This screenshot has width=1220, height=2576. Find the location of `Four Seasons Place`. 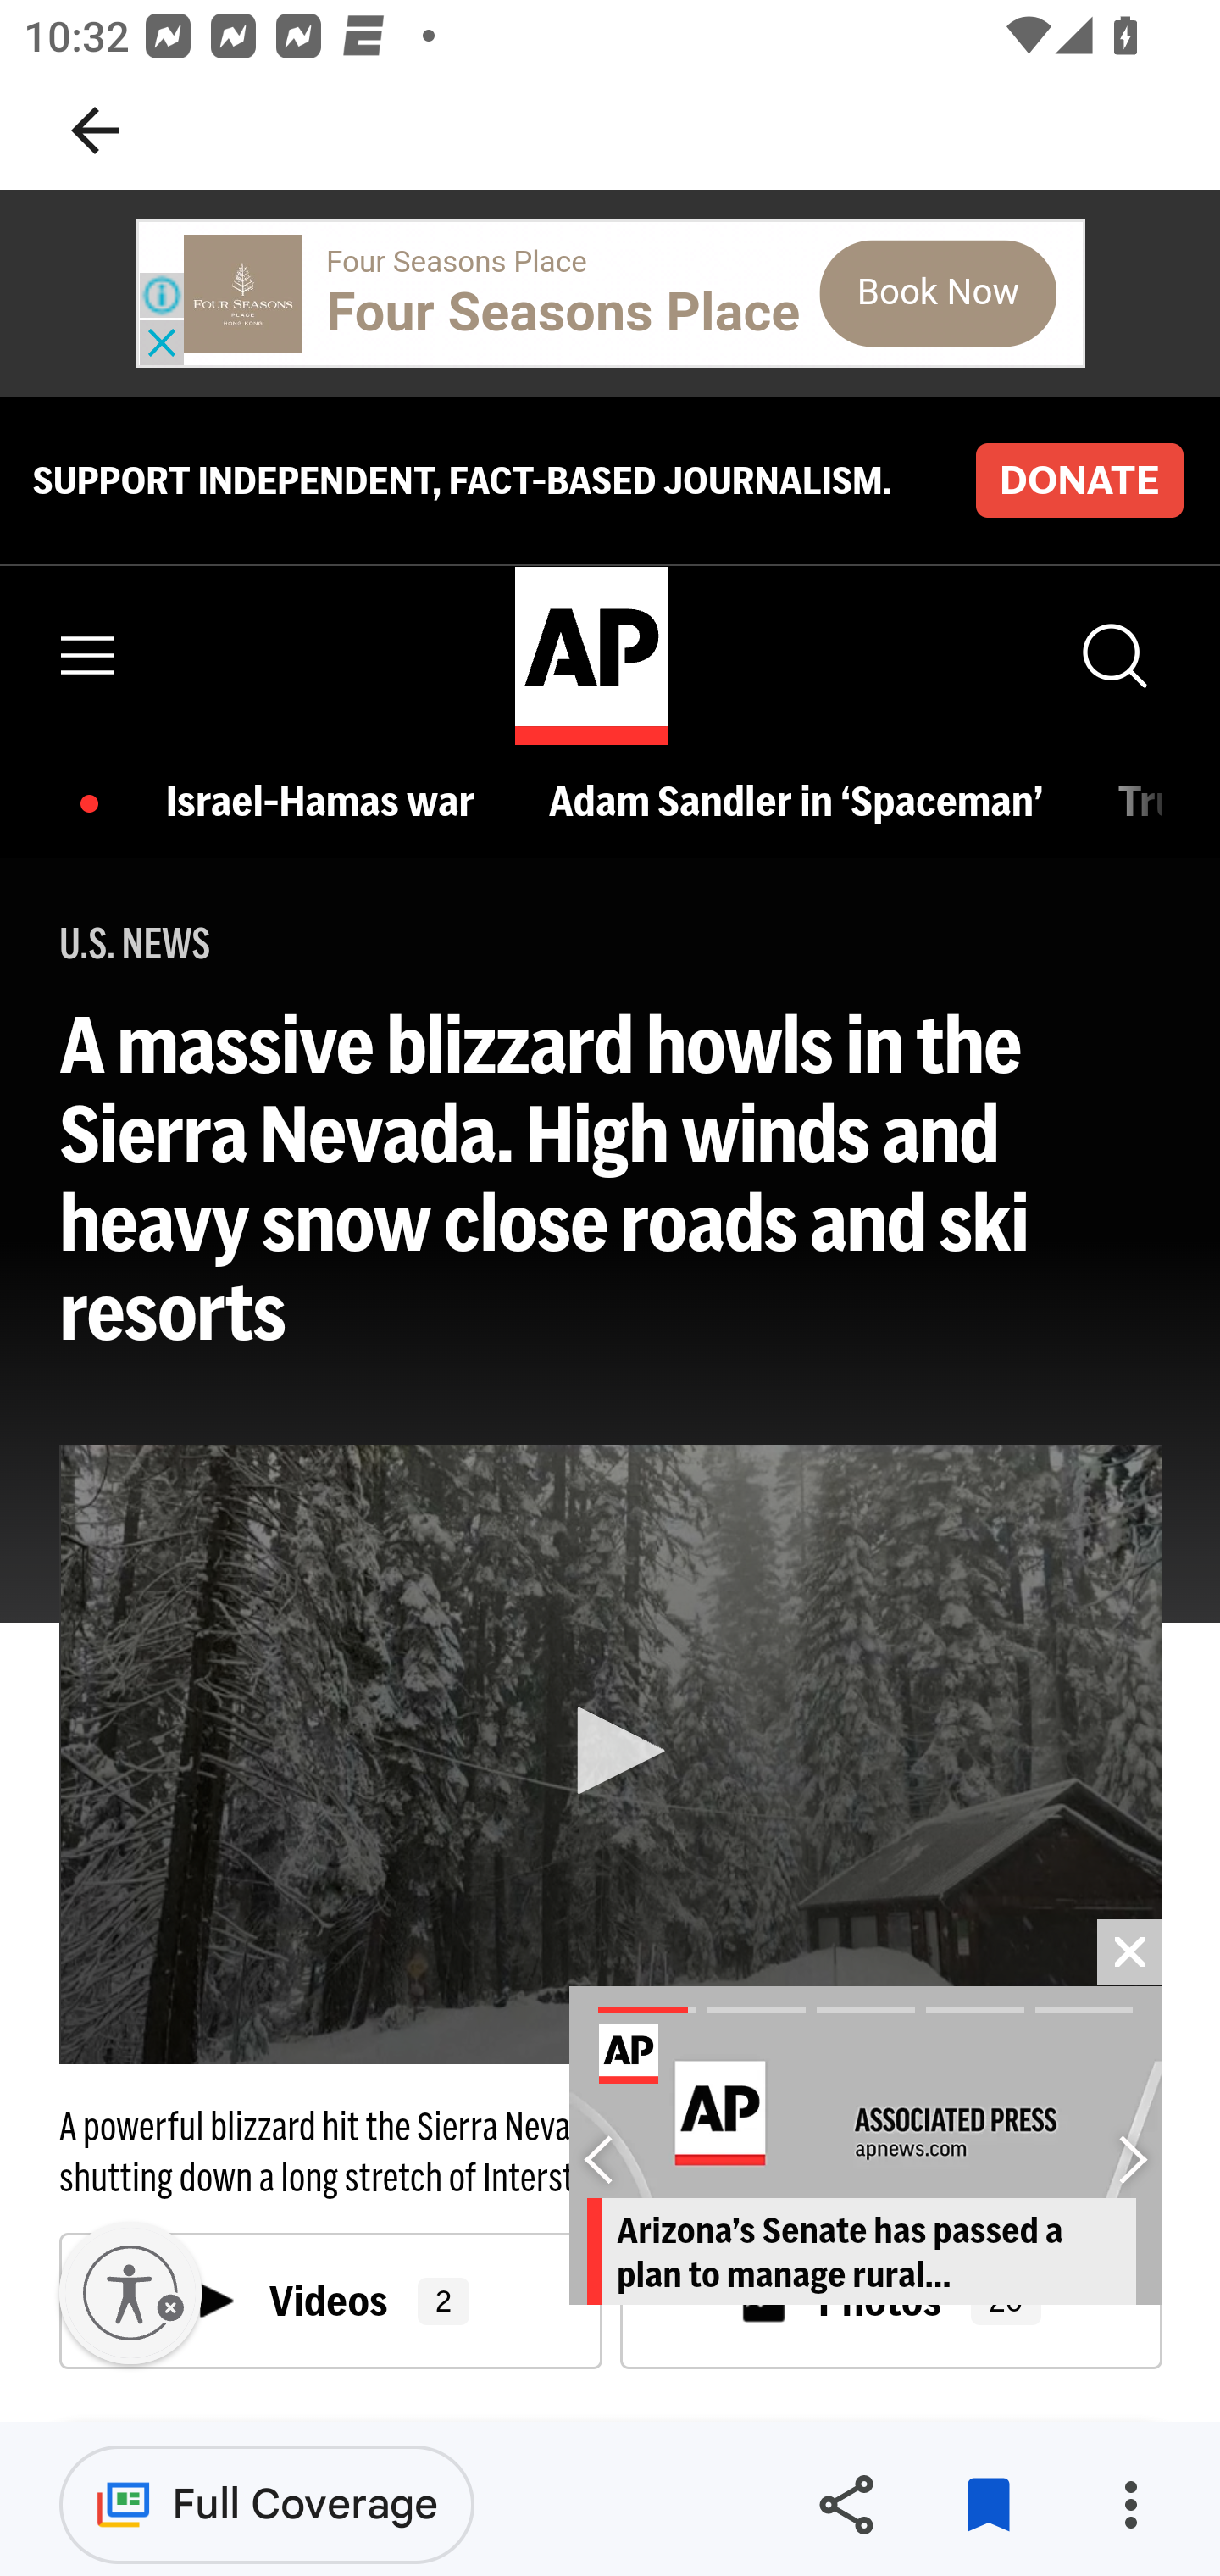

Four Seasons Place is located at coordinates (563, 313).